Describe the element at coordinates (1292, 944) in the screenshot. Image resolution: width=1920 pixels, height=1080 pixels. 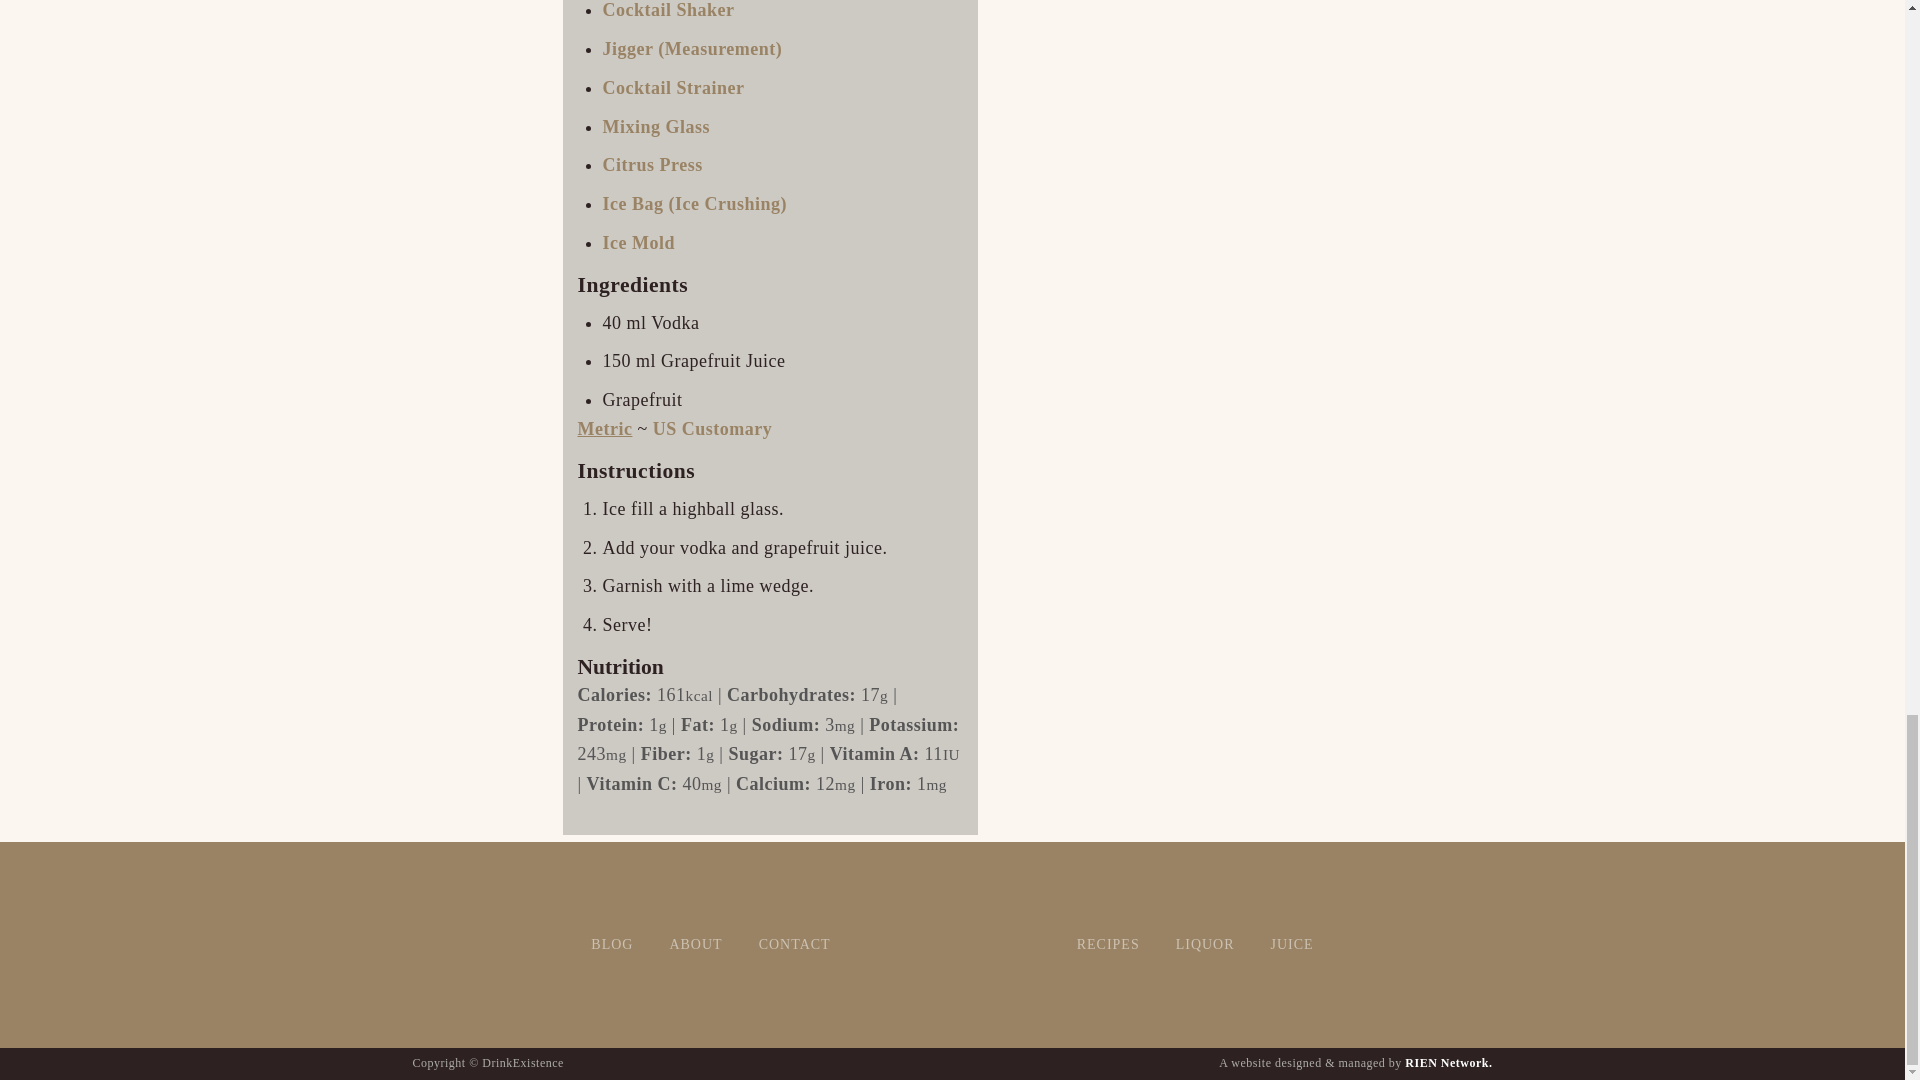
I see `JUICE` at that location.